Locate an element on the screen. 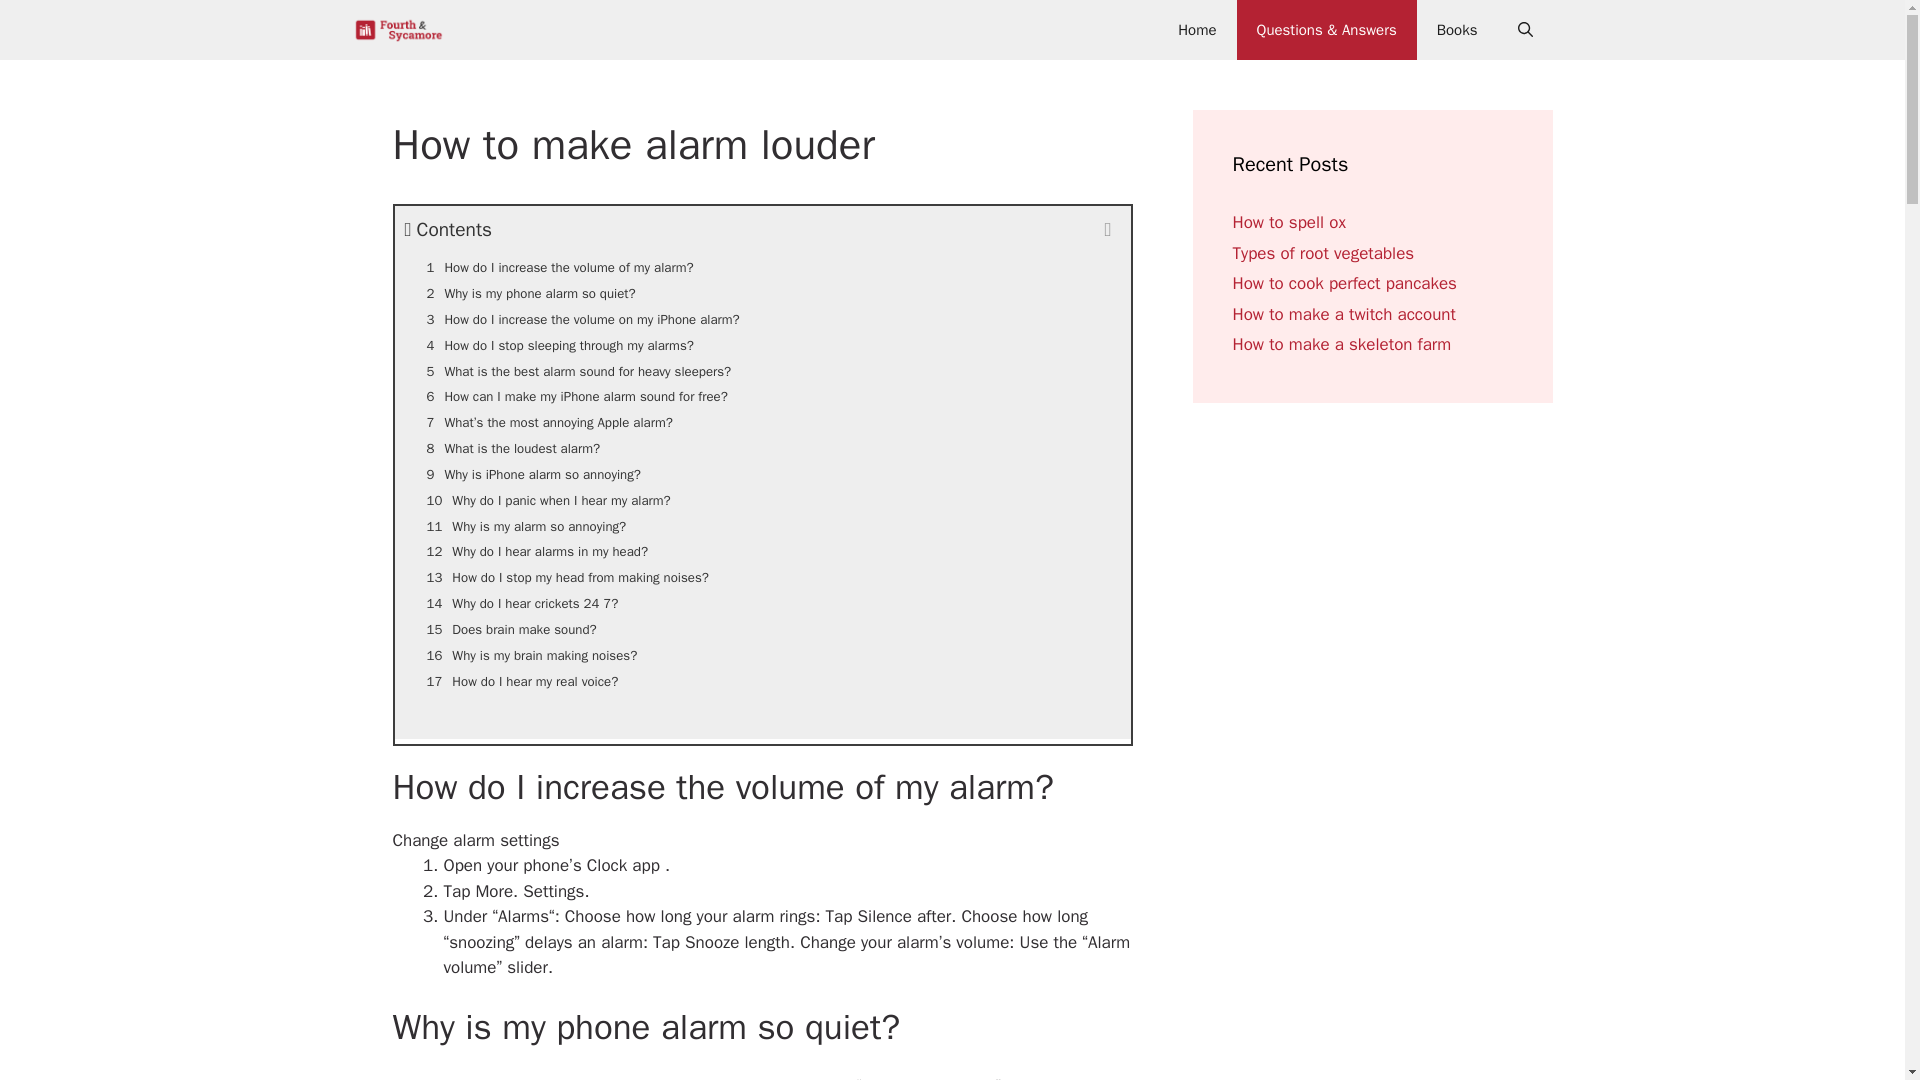 Image resolution: width=1920 pixels, height=1080 pixels. Why do I hear alarms in my head? is located at coordinates (762, 551).